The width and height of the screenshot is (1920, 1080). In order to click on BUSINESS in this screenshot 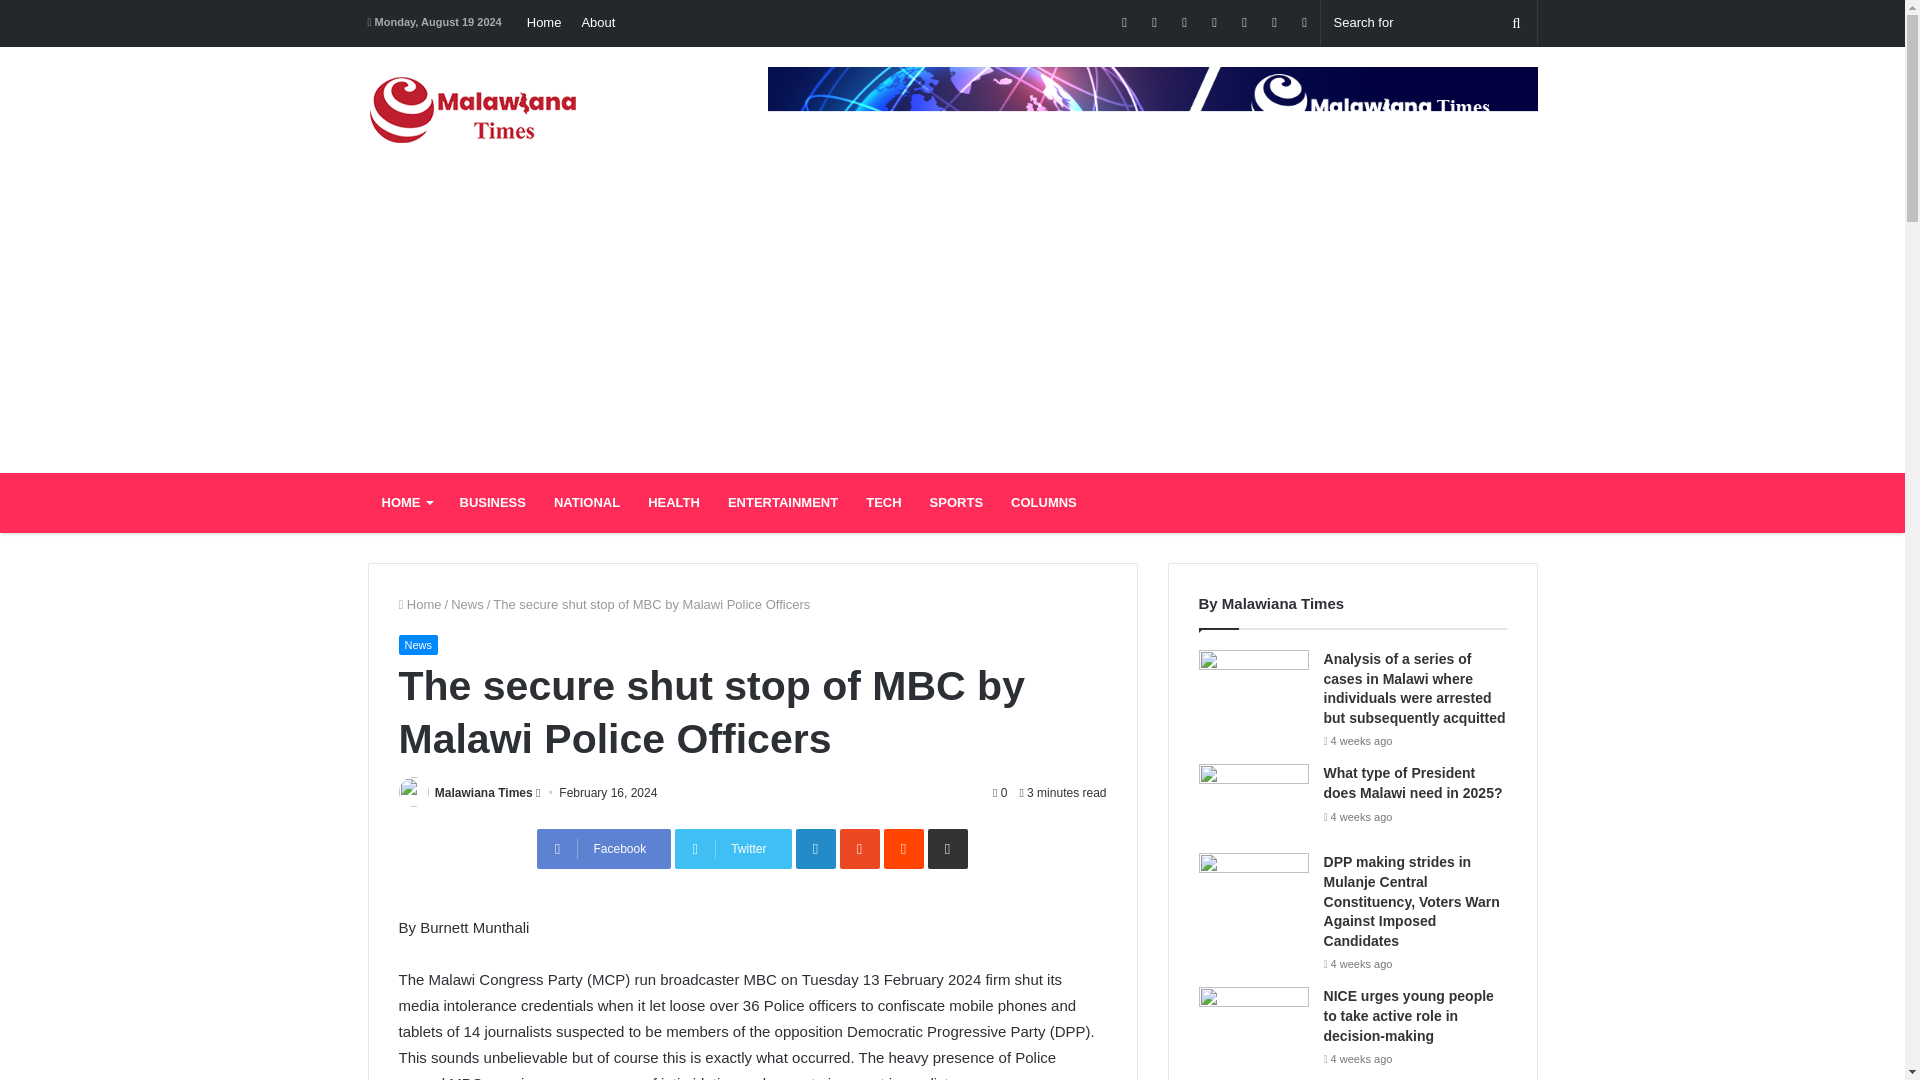, I will do `click(492, 502)`.